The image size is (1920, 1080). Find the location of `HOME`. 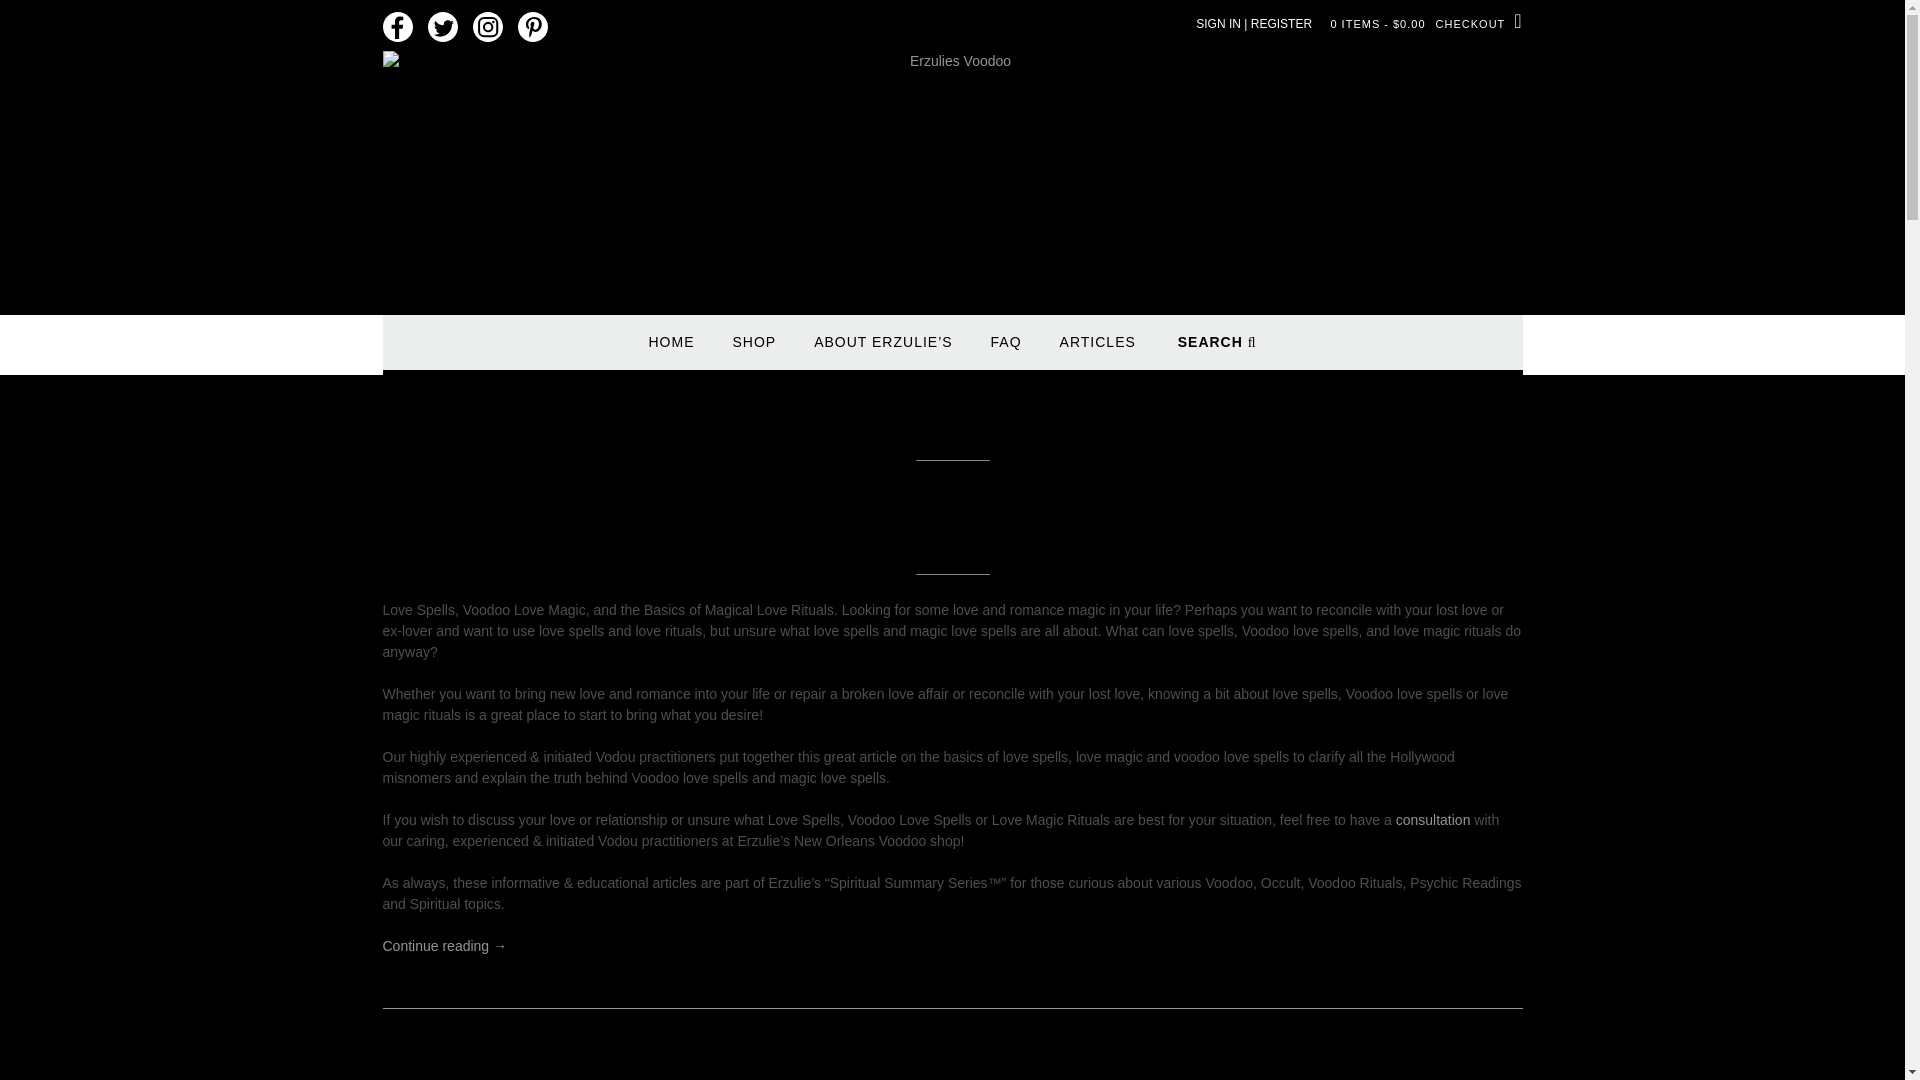

HOME is located at coordinates (670, 351).